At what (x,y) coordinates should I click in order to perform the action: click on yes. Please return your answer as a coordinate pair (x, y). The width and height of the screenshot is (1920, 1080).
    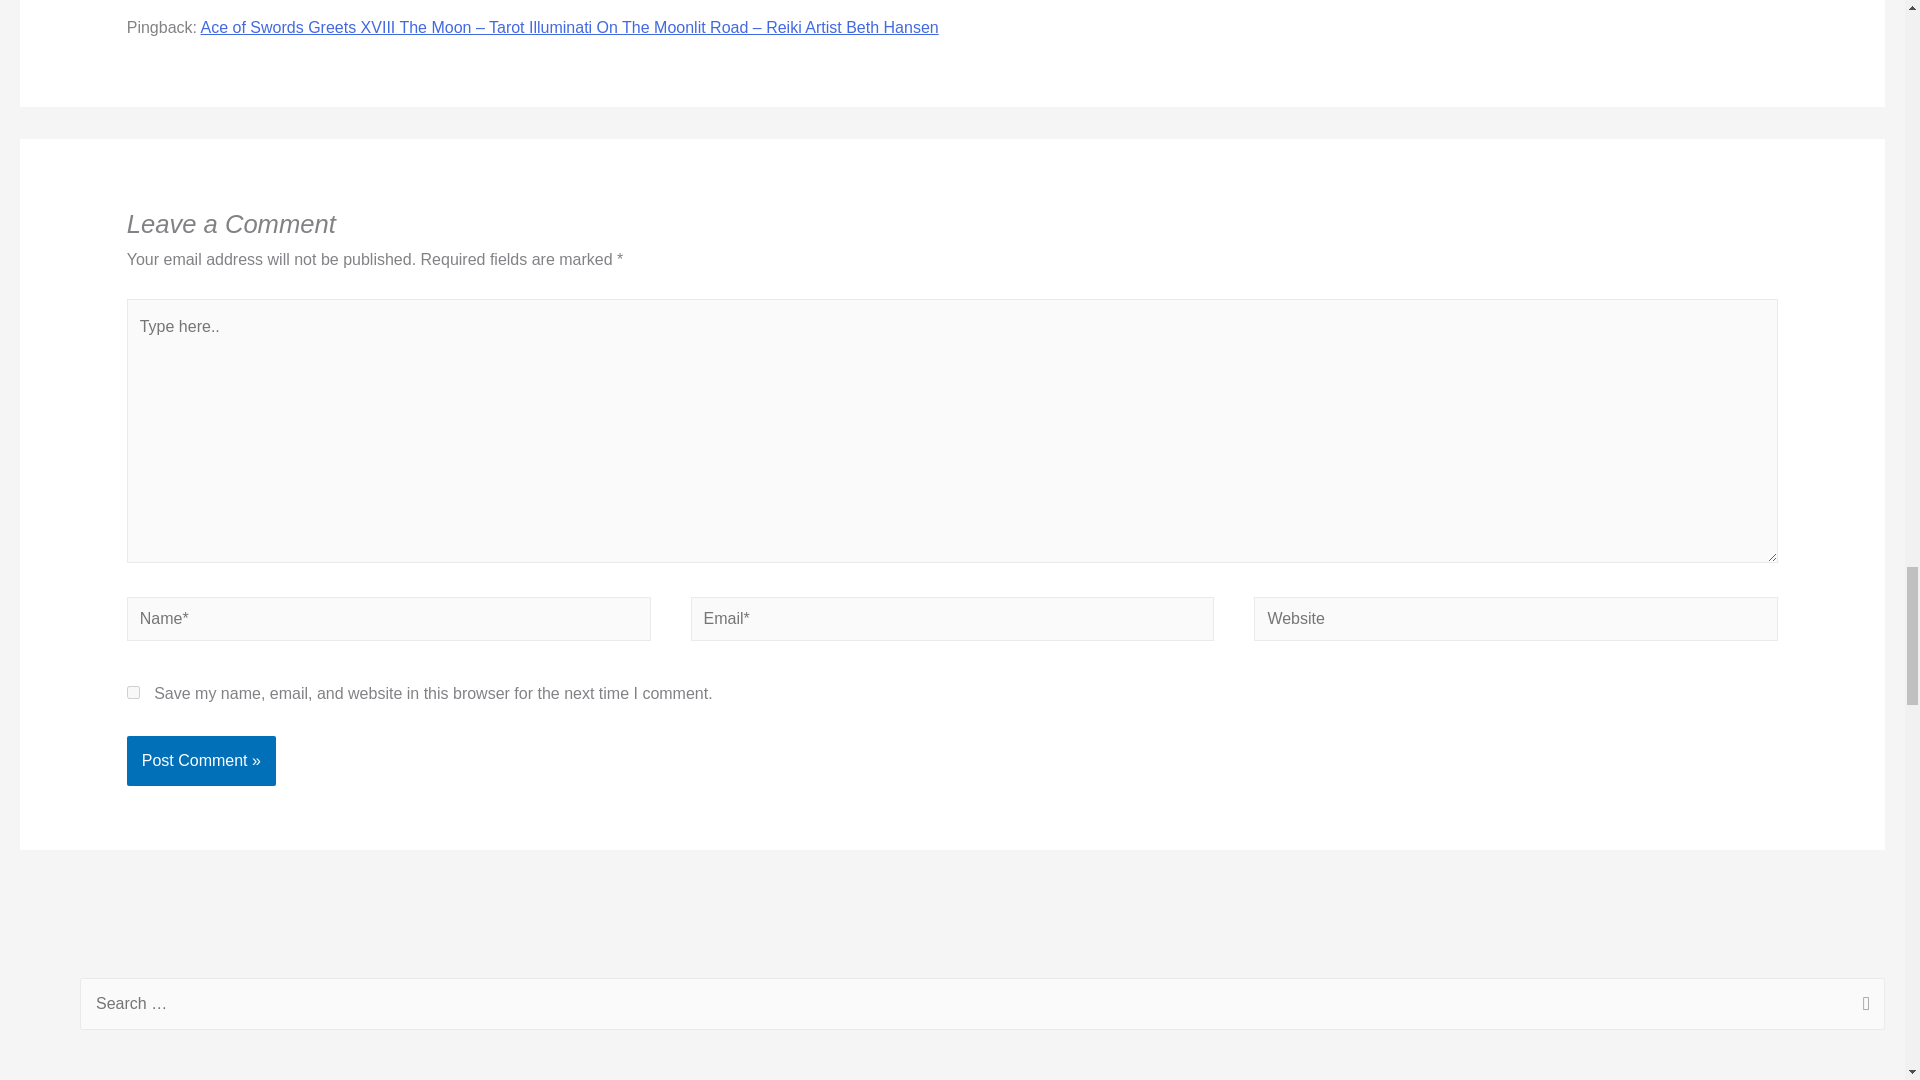
    Looking at the image, I should click on (133, 692).